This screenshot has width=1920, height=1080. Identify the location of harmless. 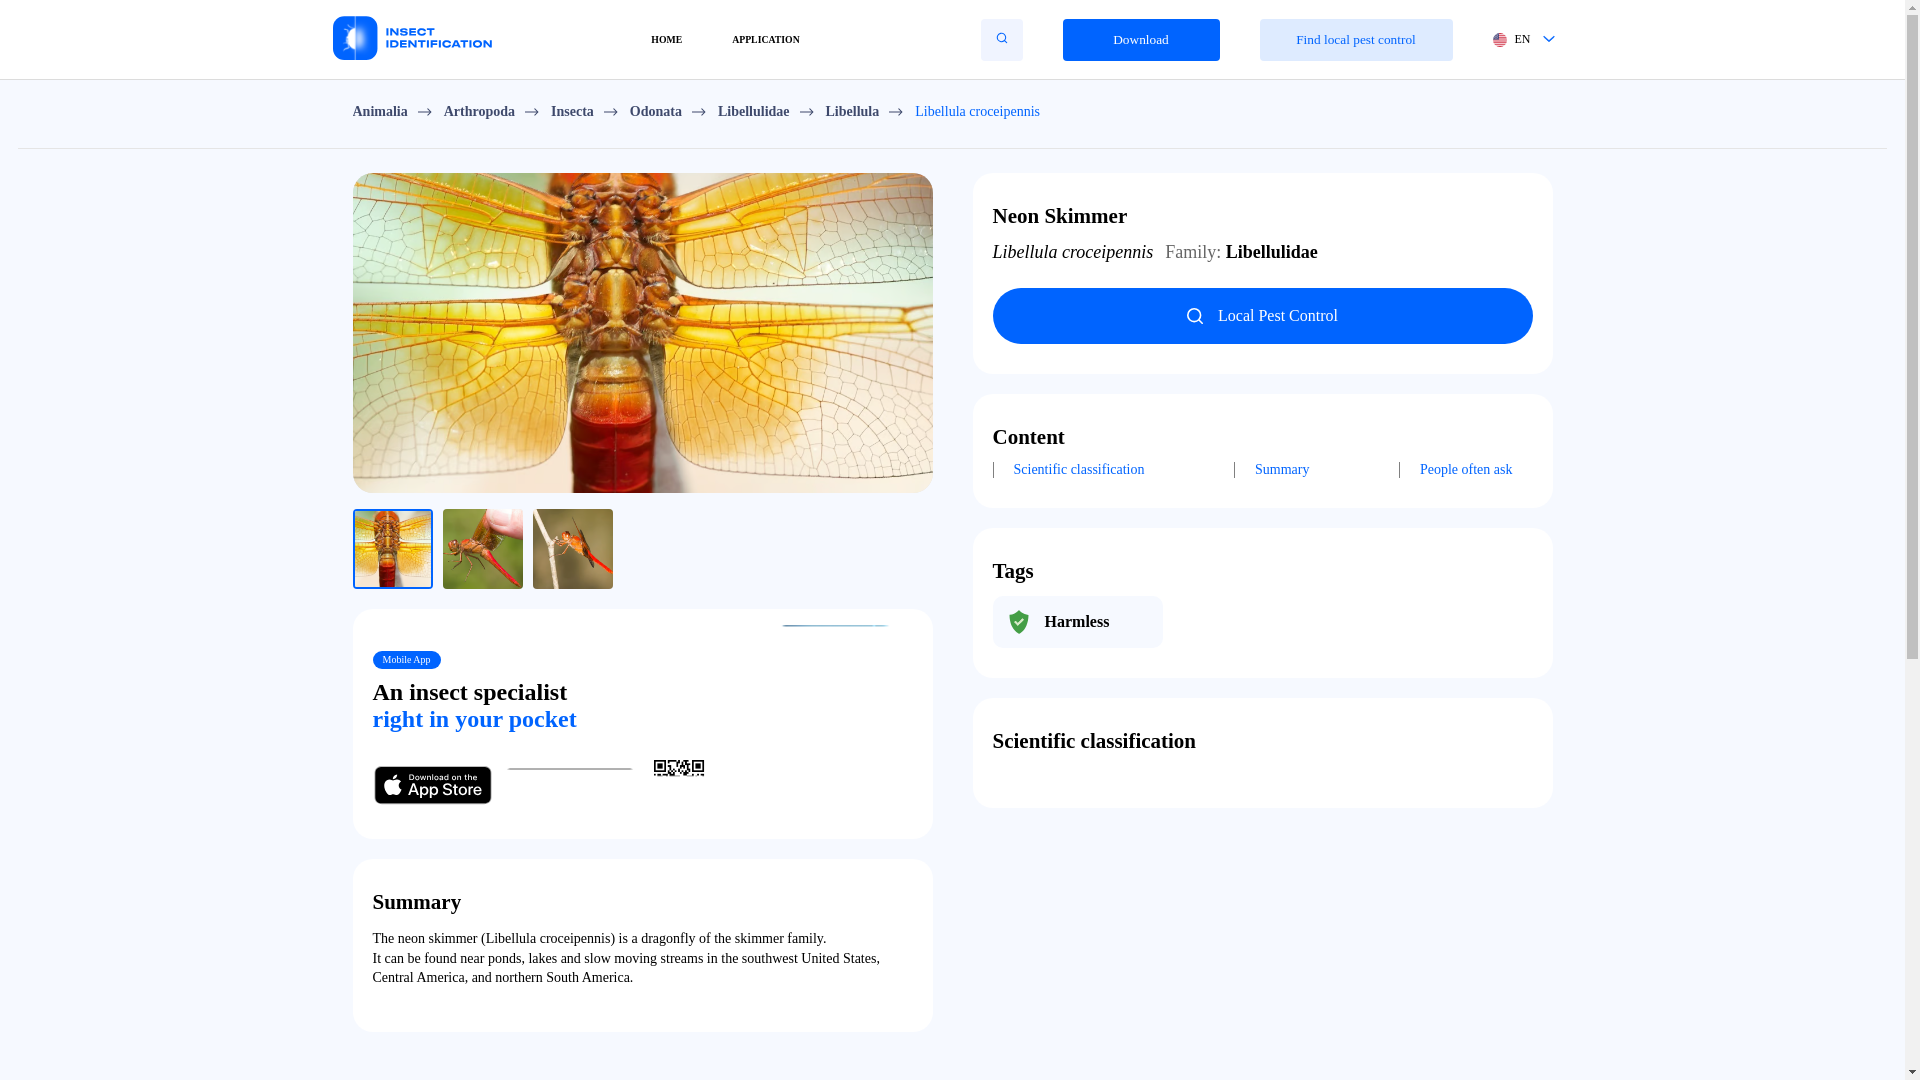
(1076, 622).